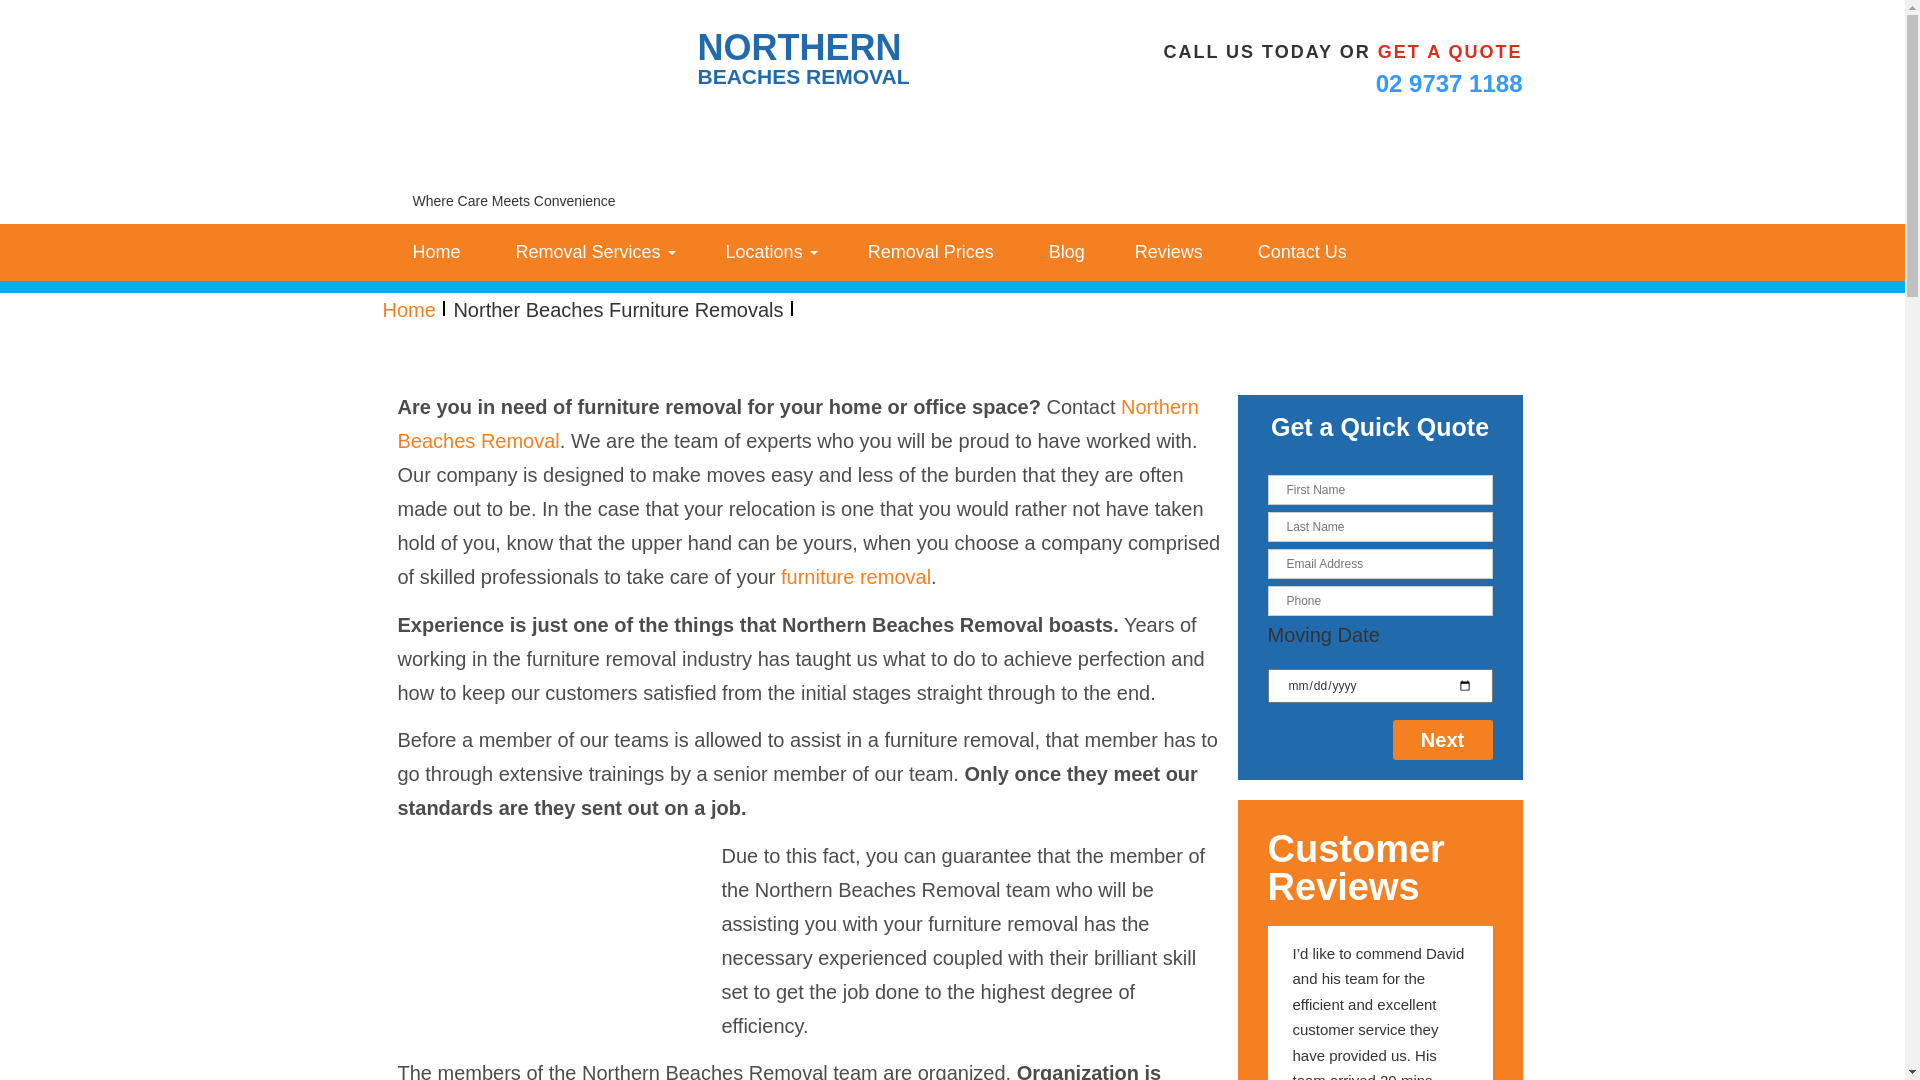 The width and height of the screenshot is (1920, 1080). I want to click on  Blog, so click(1064, 252).